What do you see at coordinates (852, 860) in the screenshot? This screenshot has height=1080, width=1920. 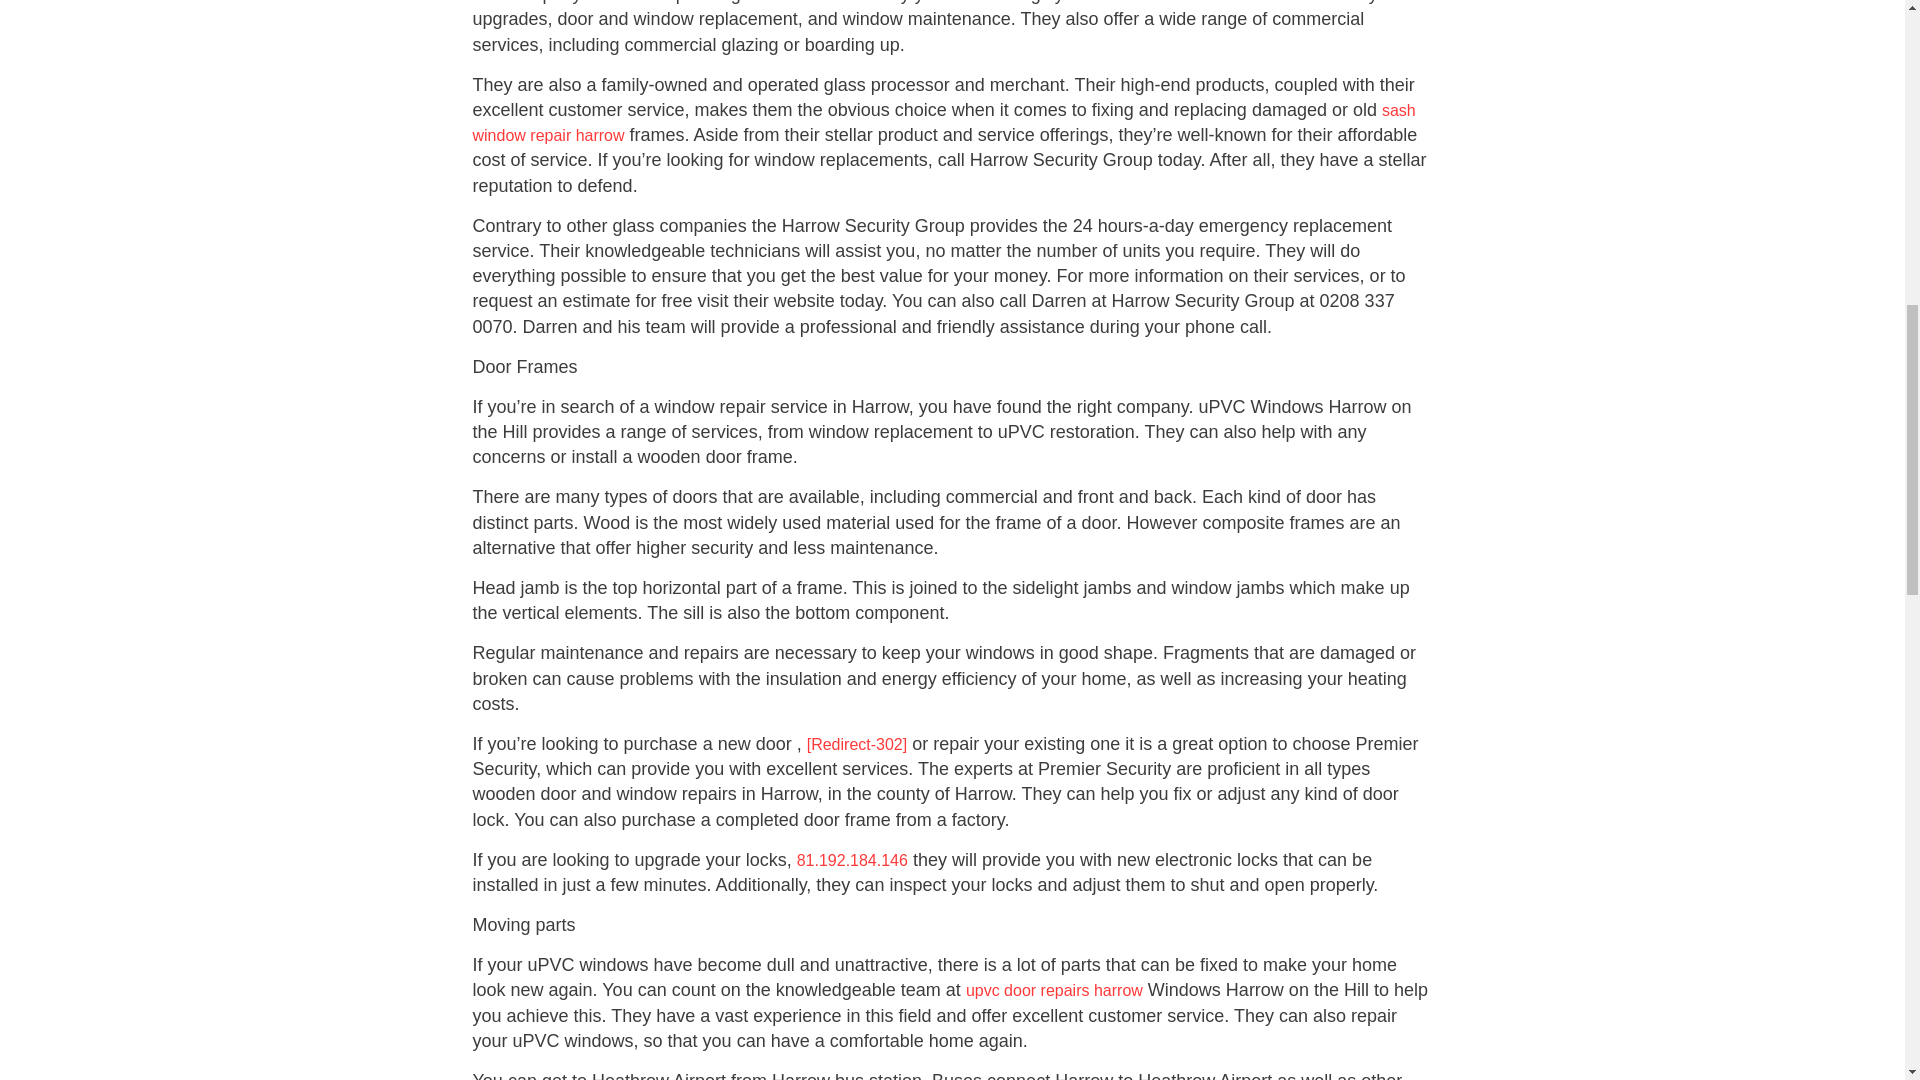 I see `81.192.184.146` at bounding box center [852, 860].